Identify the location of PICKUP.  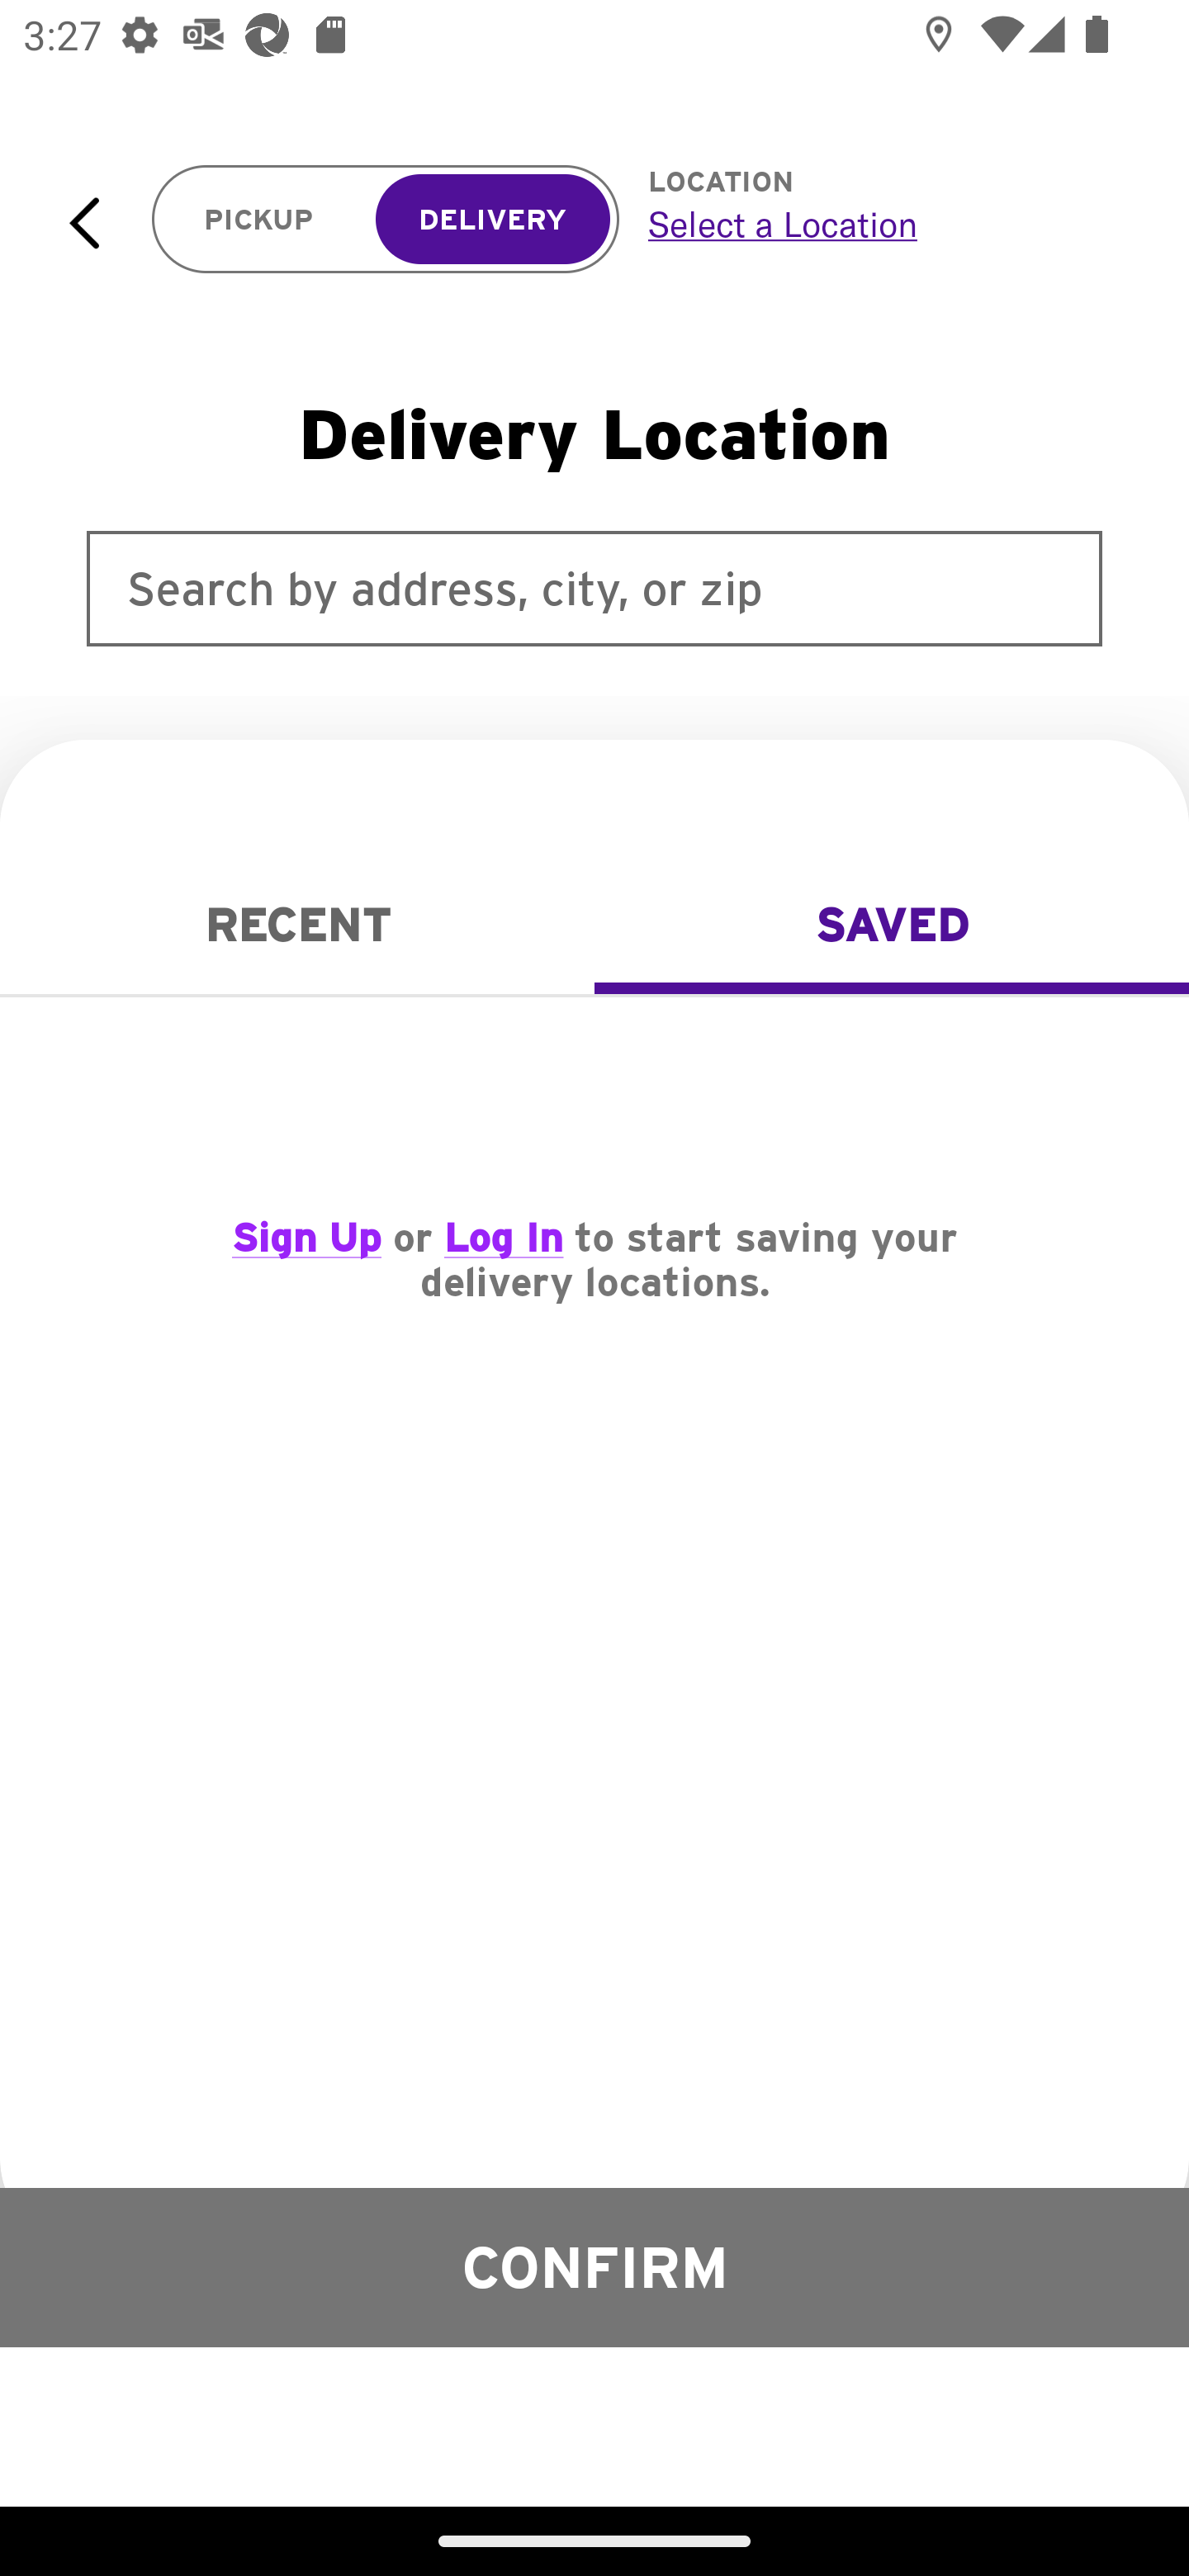
(259, 220).